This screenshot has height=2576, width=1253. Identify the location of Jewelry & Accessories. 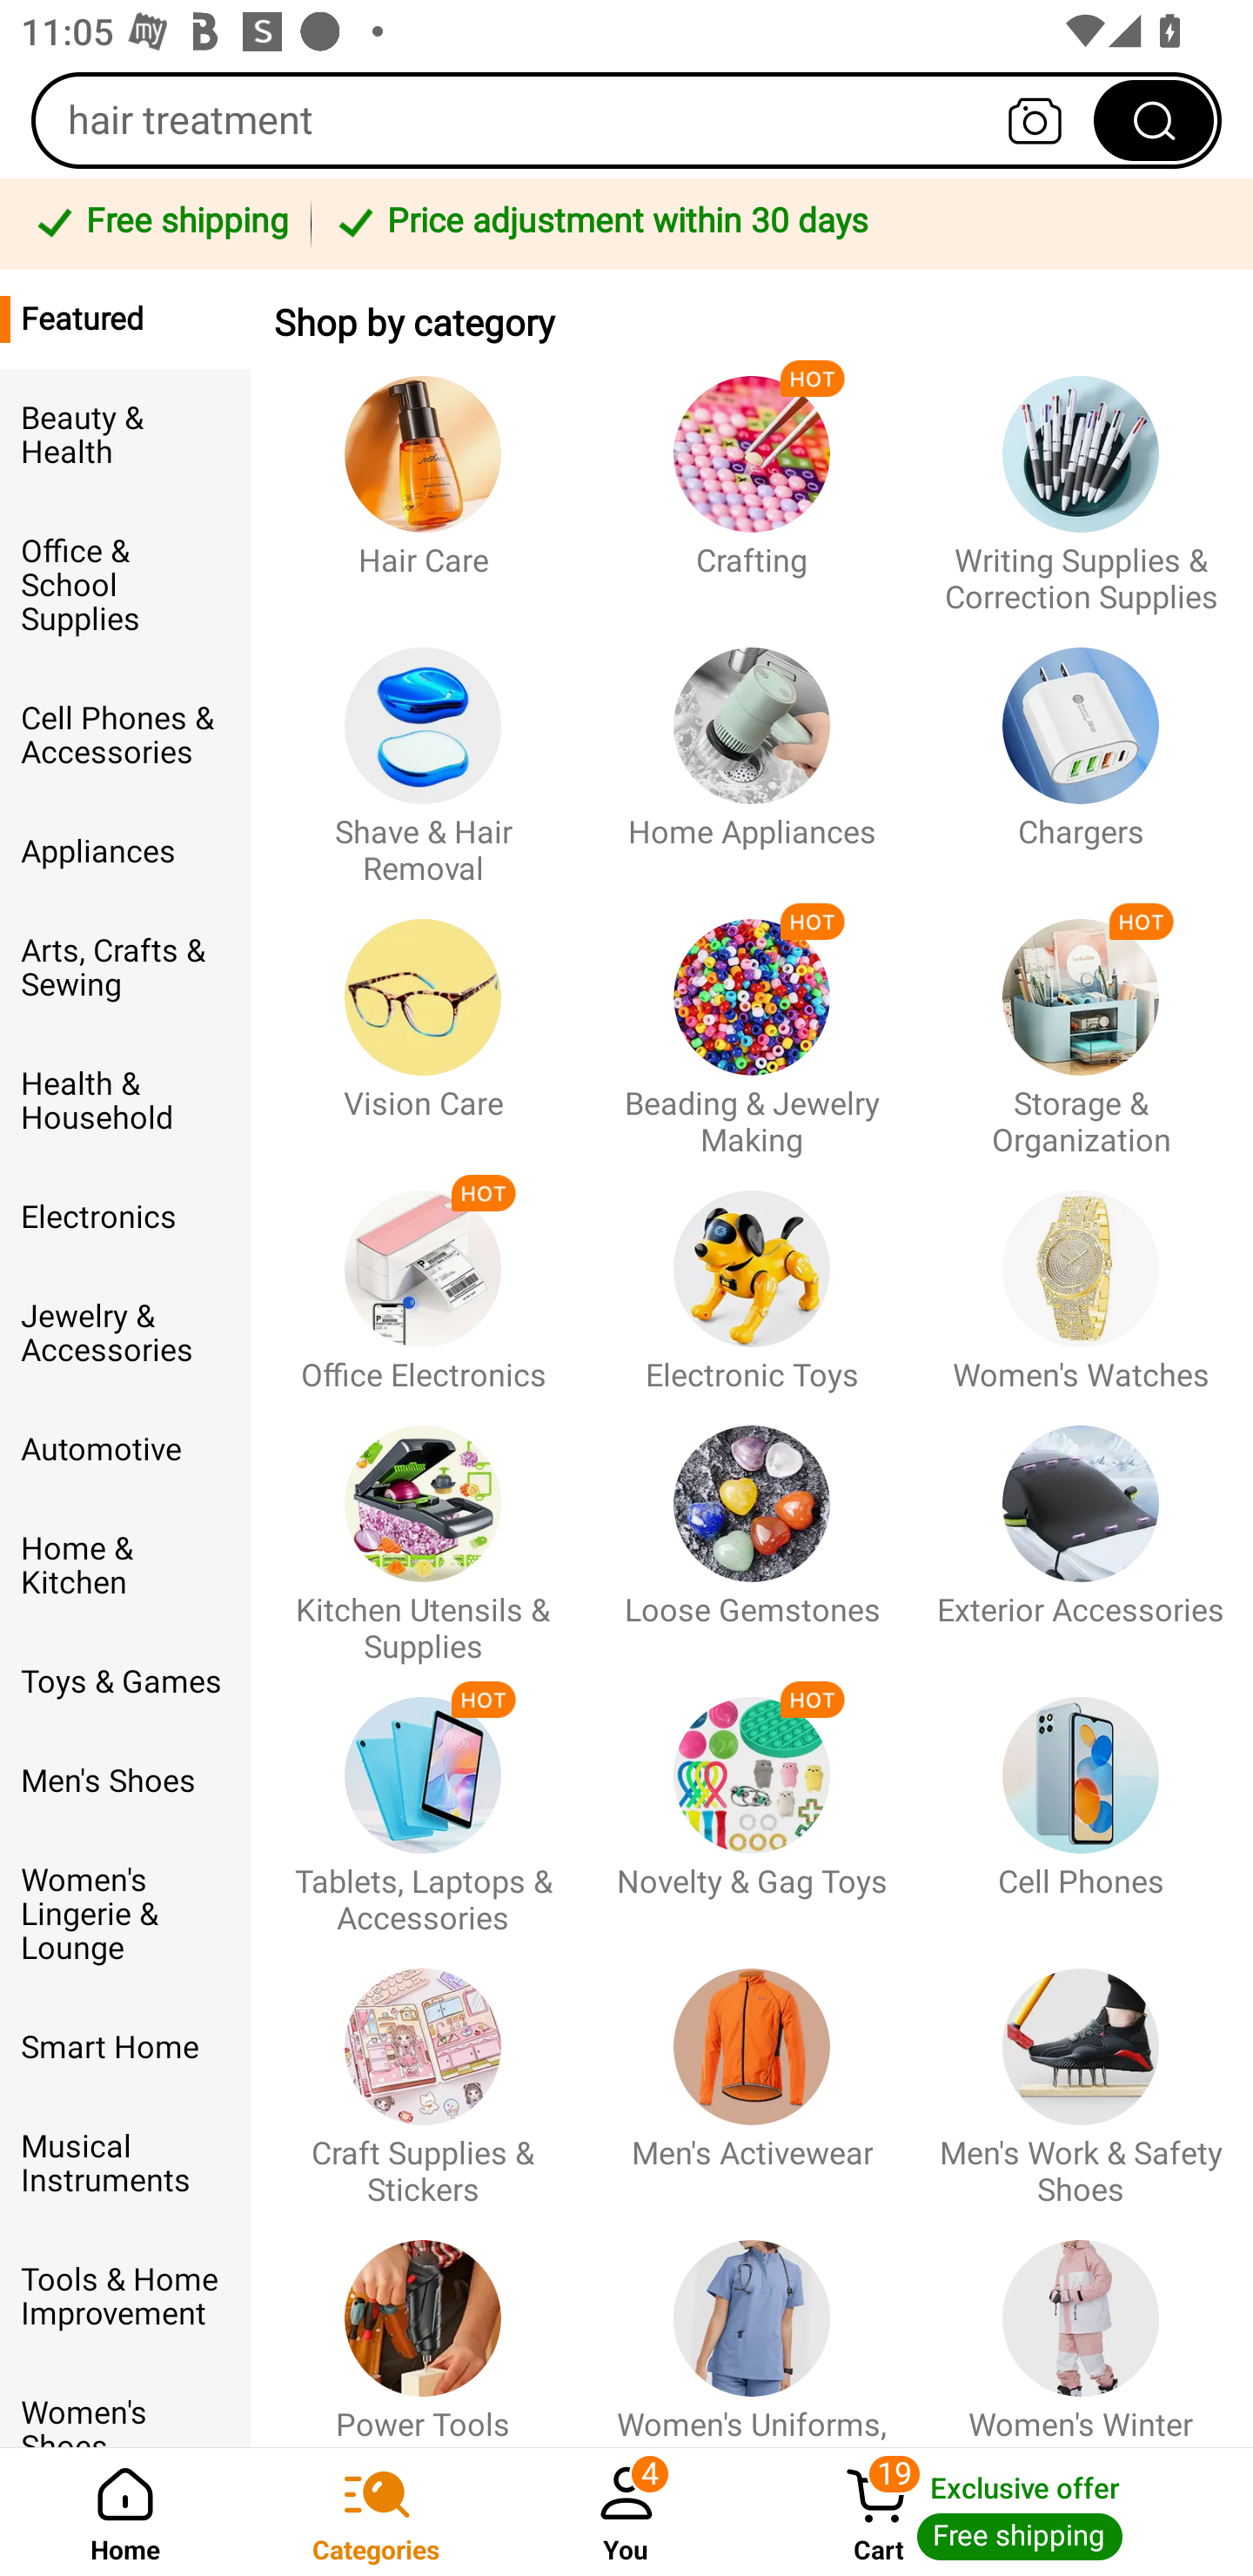
(125, 1334).